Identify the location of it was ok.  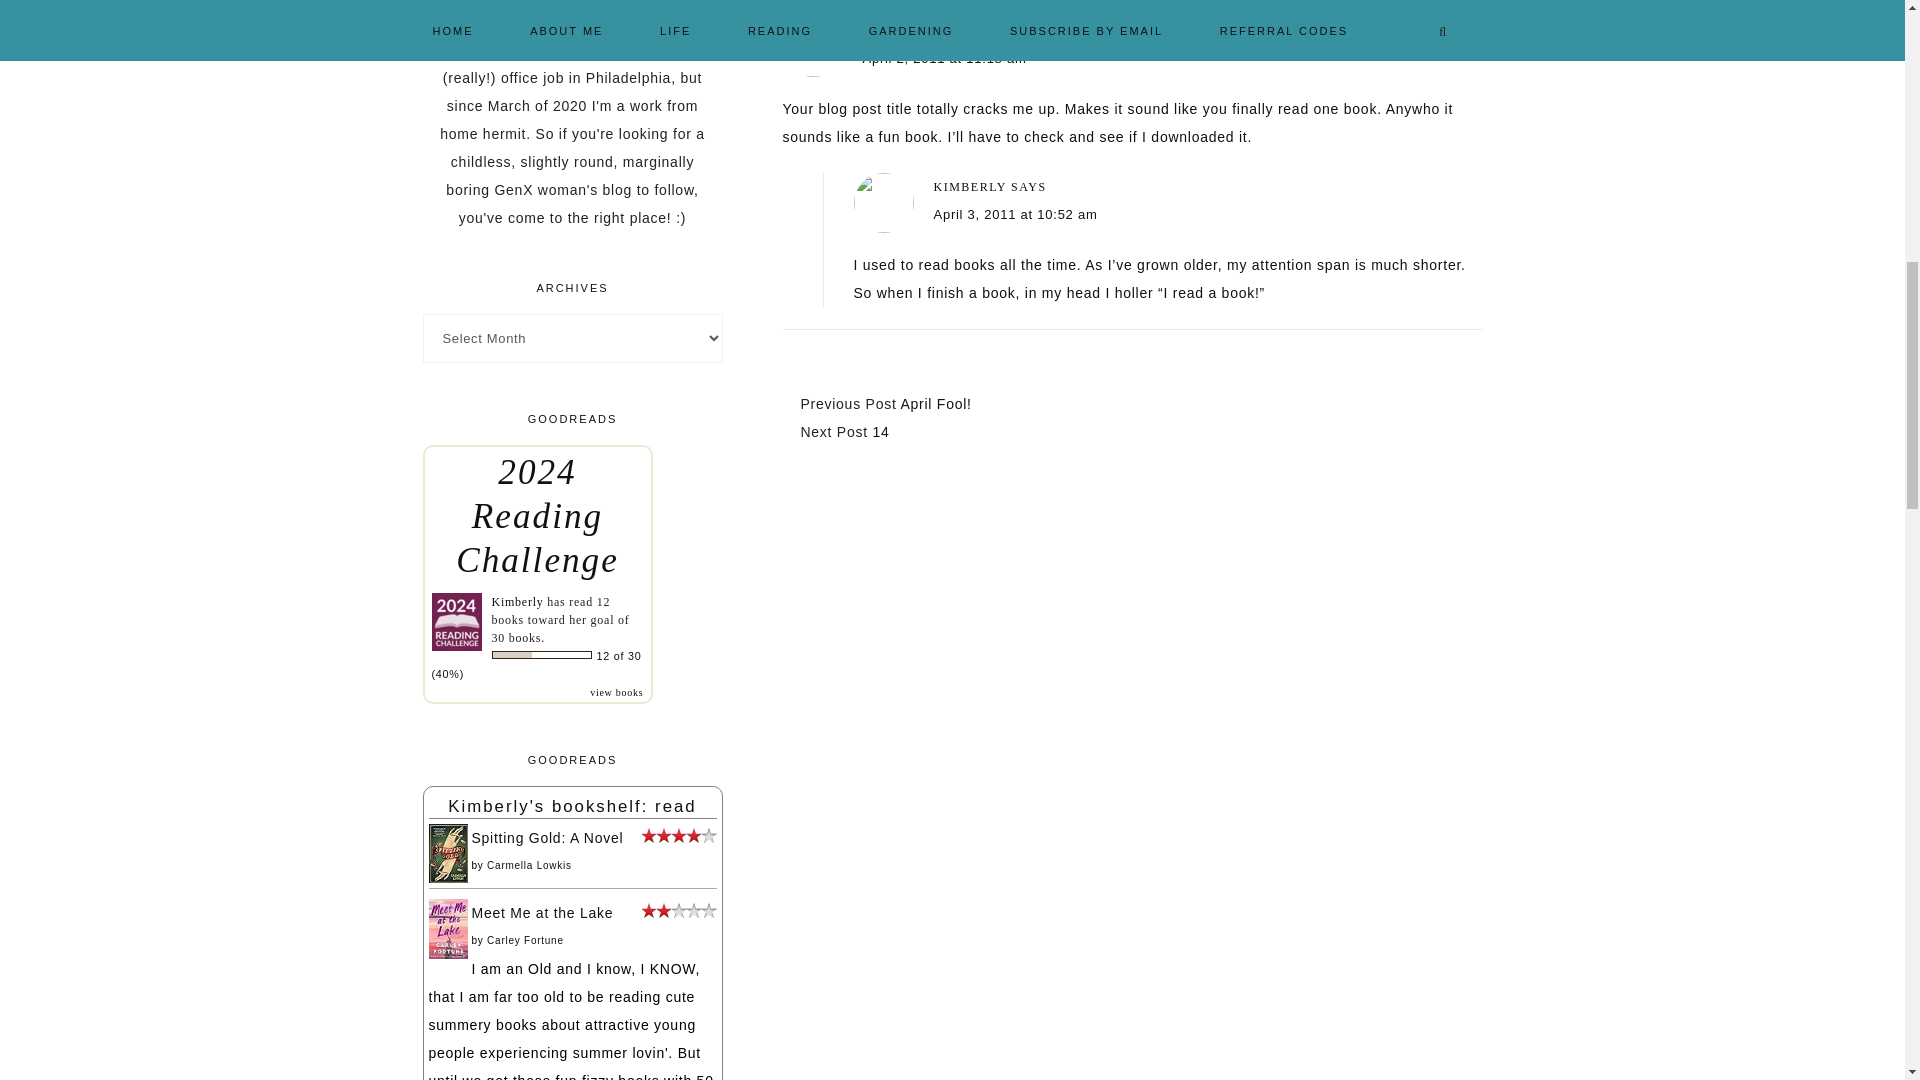
(678, 913).